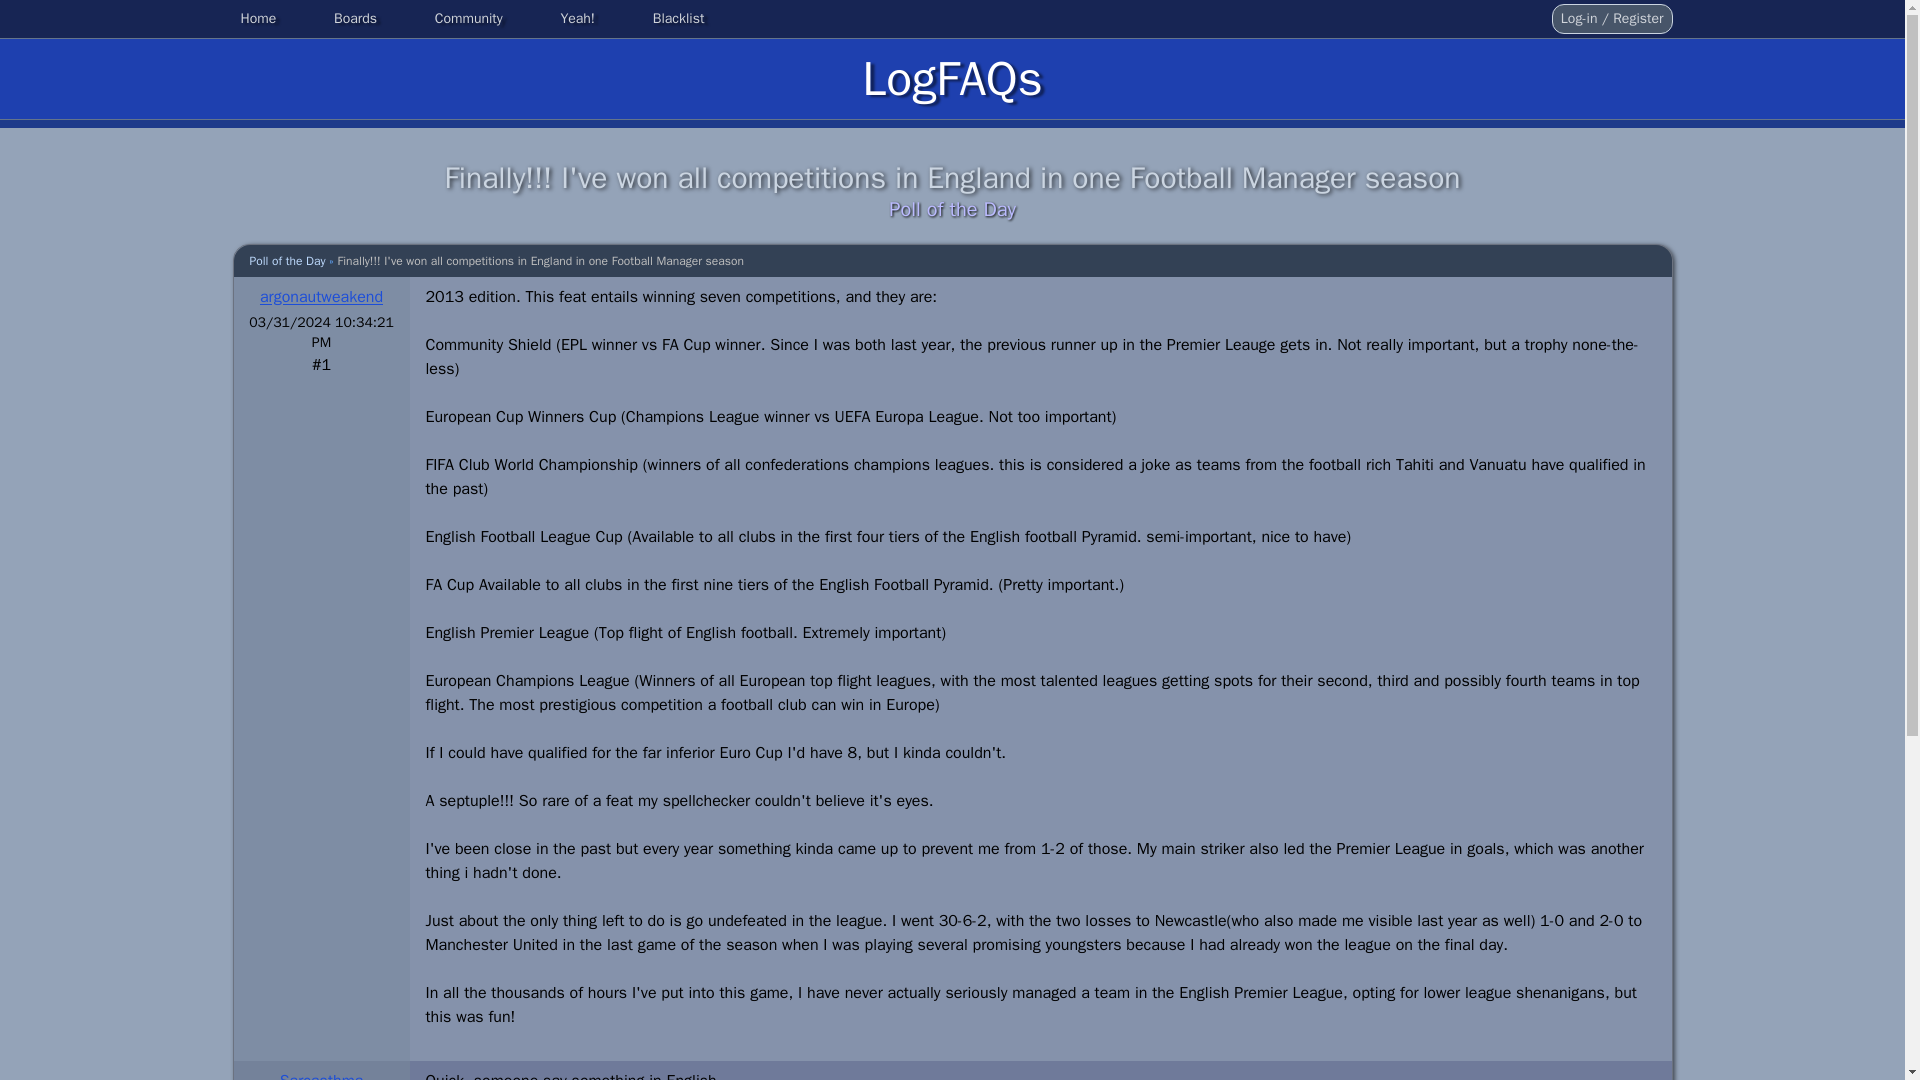 The width and height of the screenshot is (1920, 1080). Describe the element at coordinates (356, 18) in the screenshot. I see `Boards` at that location.